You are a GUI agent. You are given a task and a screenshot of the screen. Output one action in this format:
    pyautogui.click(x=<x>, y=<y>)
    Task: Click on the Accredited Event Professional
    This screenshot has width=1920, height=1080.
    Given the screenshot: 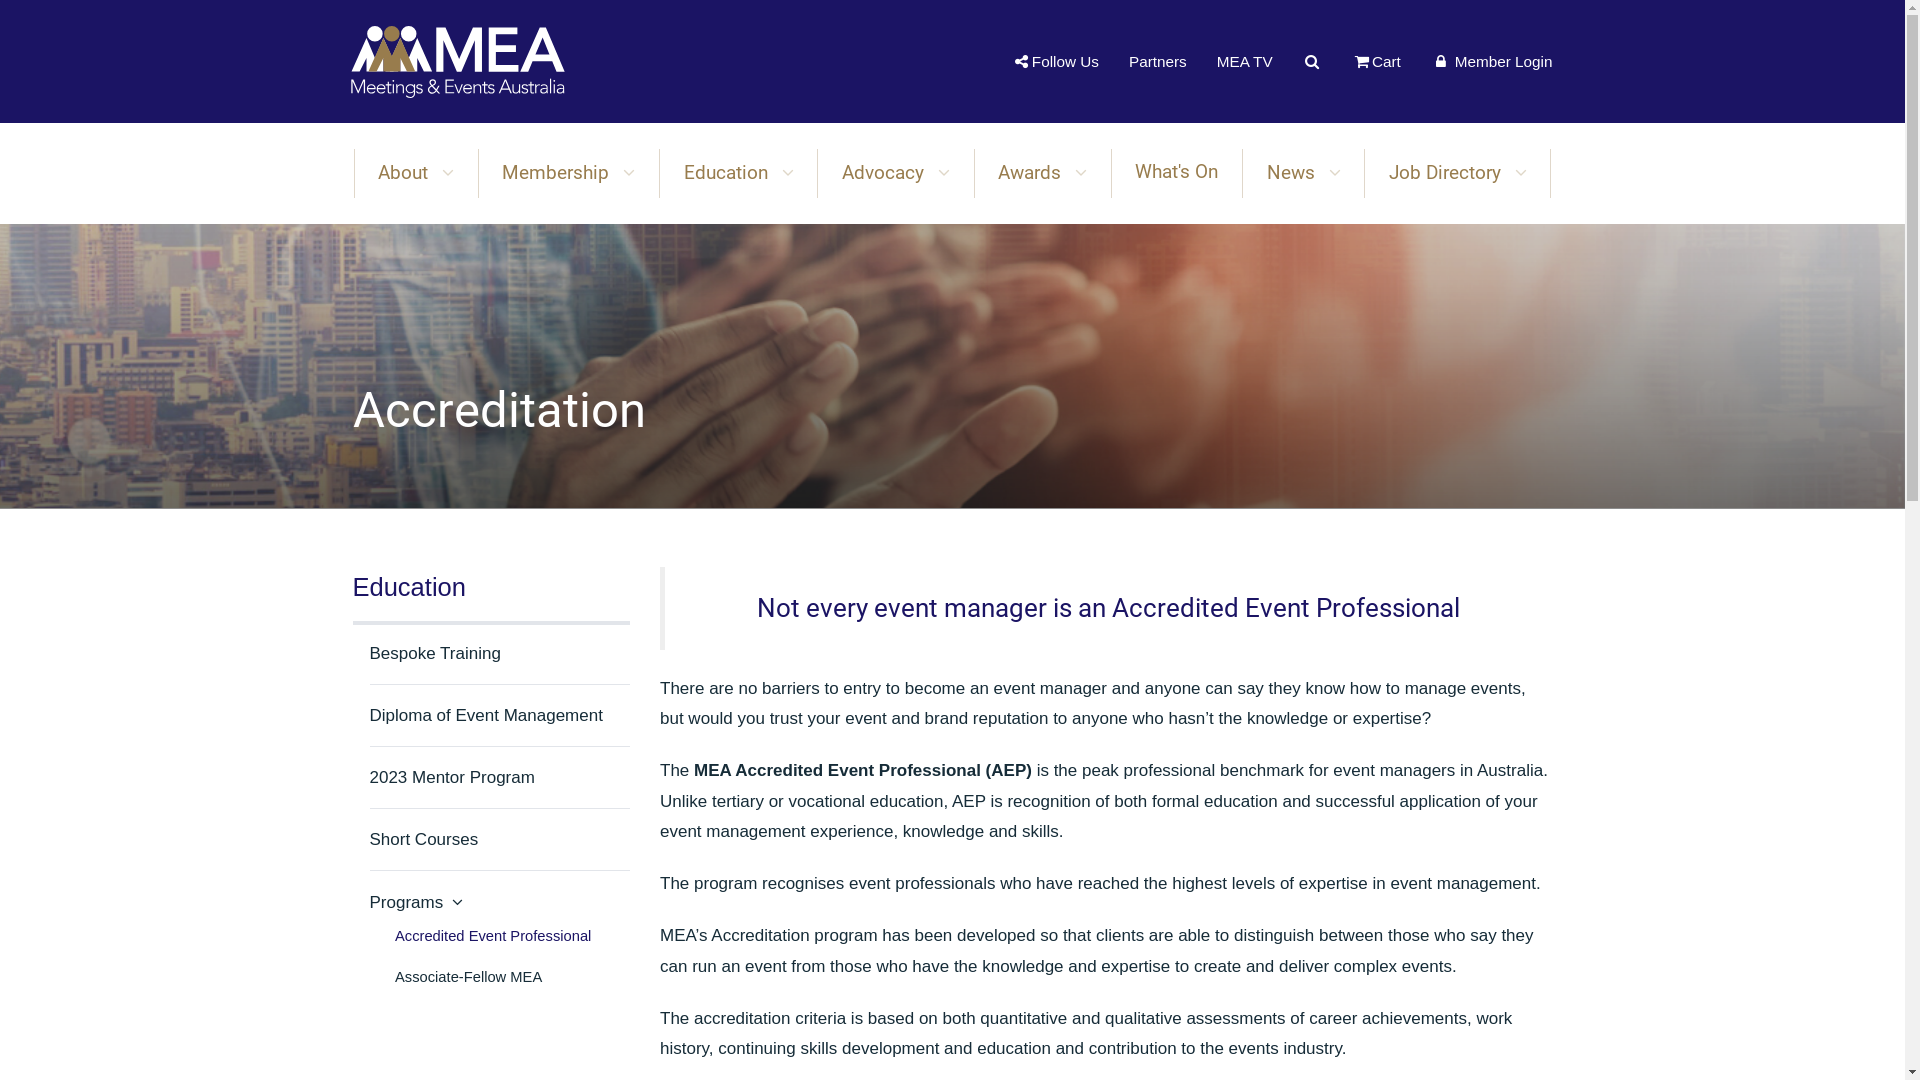 What is the action you would take?
    pyautogui.click(x=512, y=937)
    